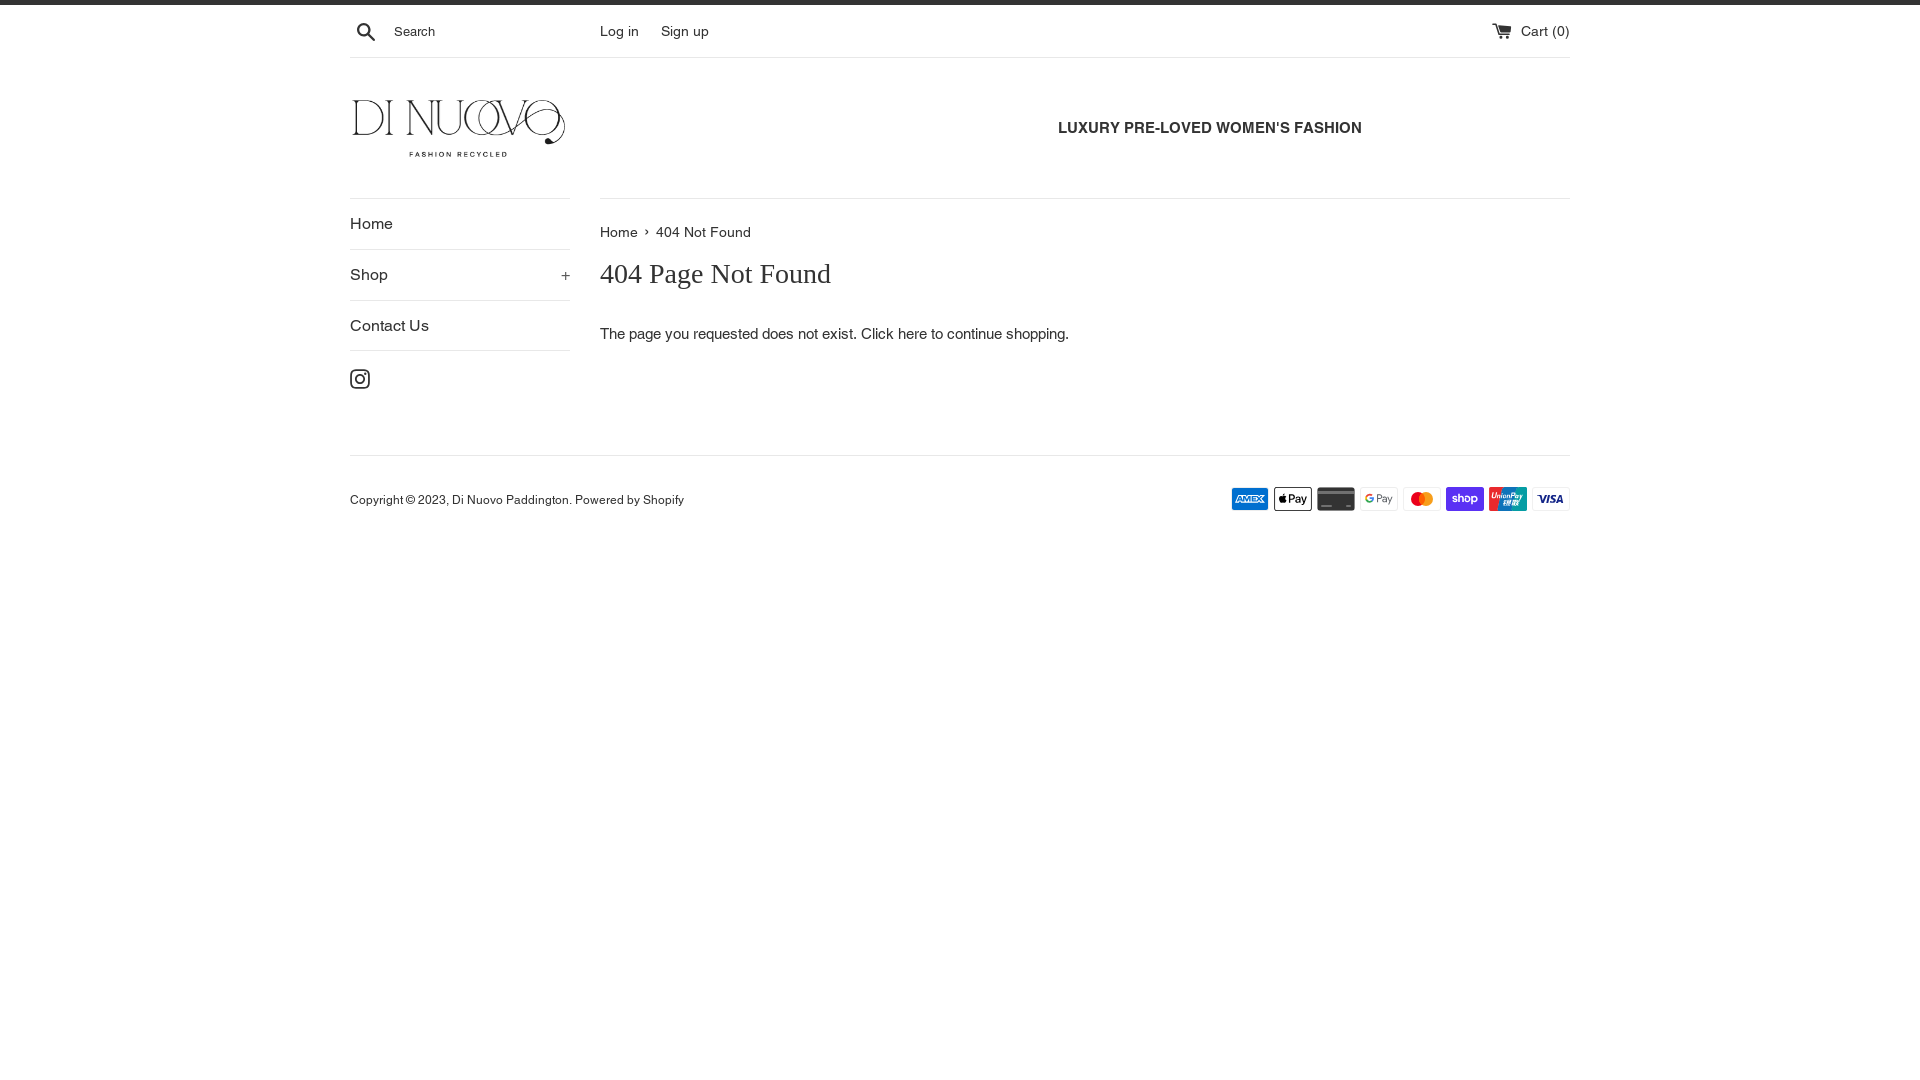 This screenshot has height=1080, width=1920. Describe the element at coordinates (685, 30) in the screenshot. I see `Sign up` at that location.